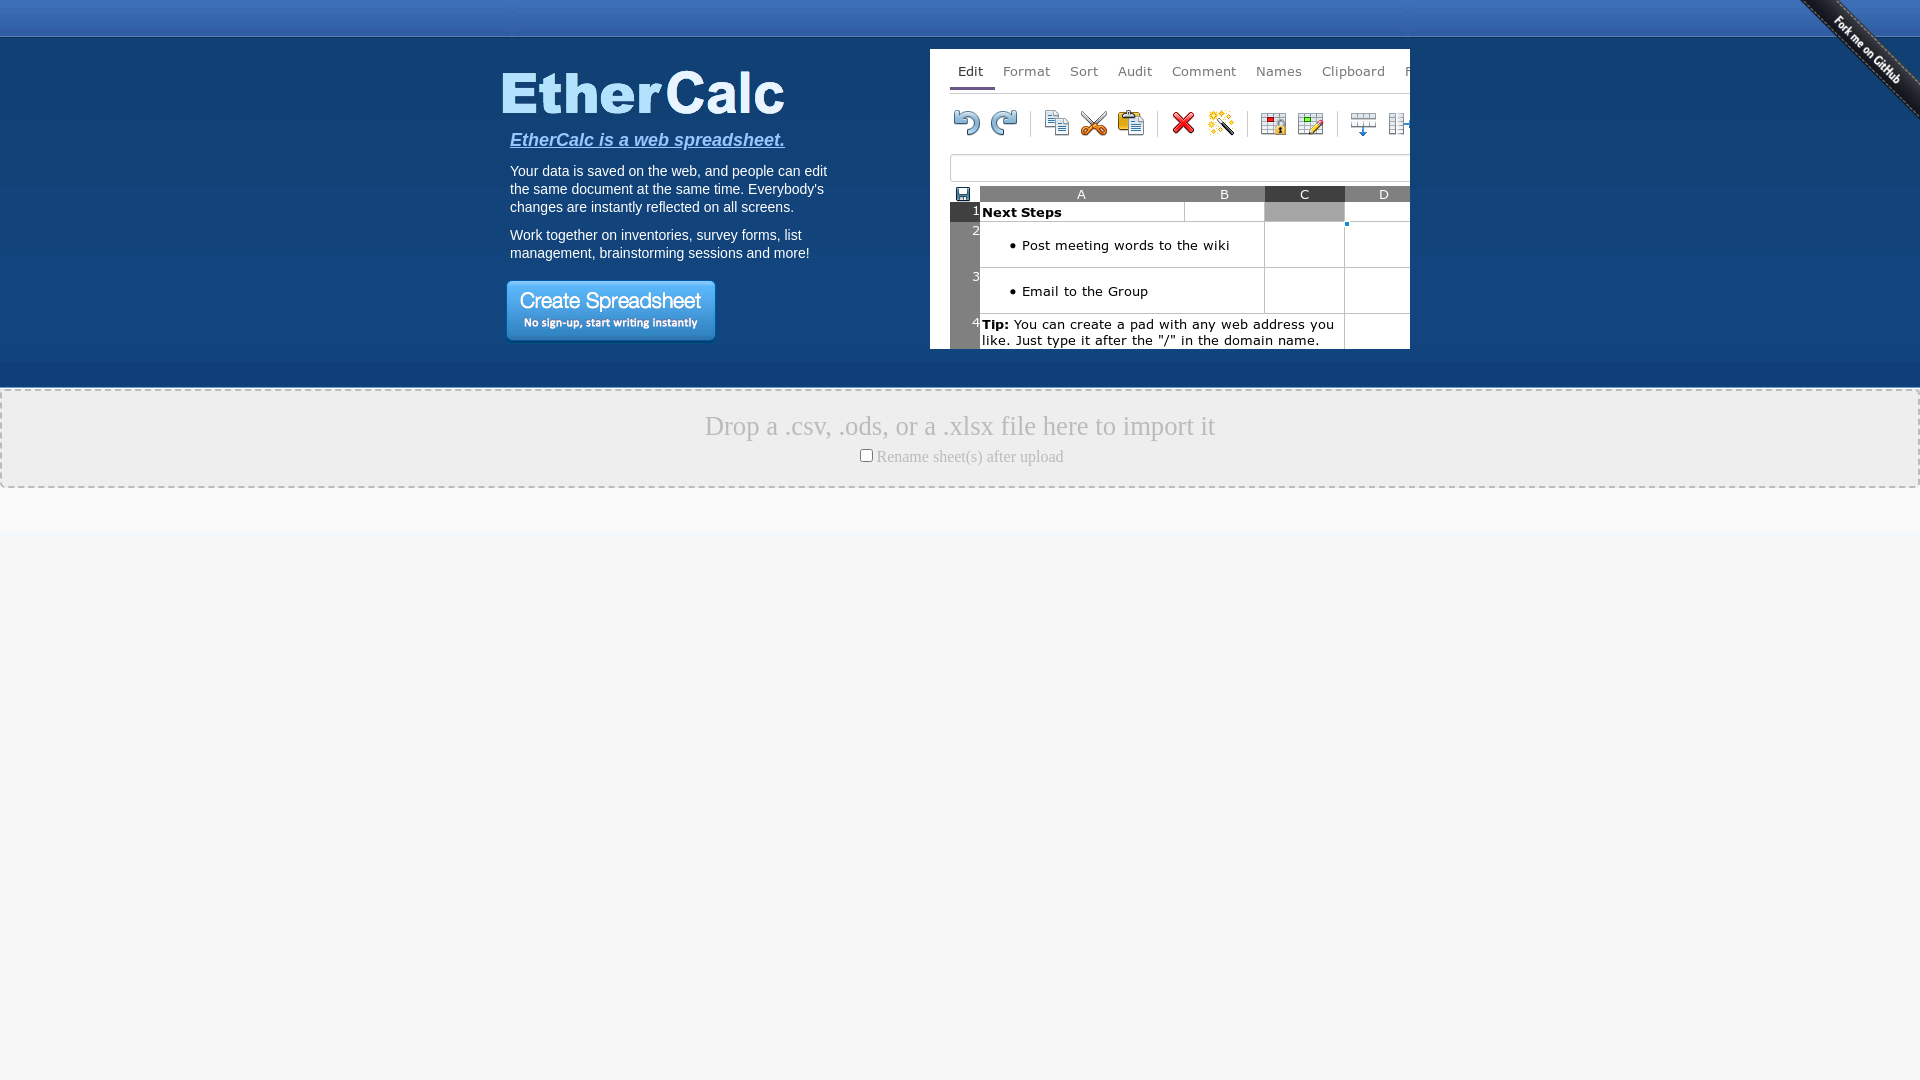 The width and height of the screenshot is (1920, 1080). I want to click on EtherCalc is a web spreadsheet., so click(648, 140).